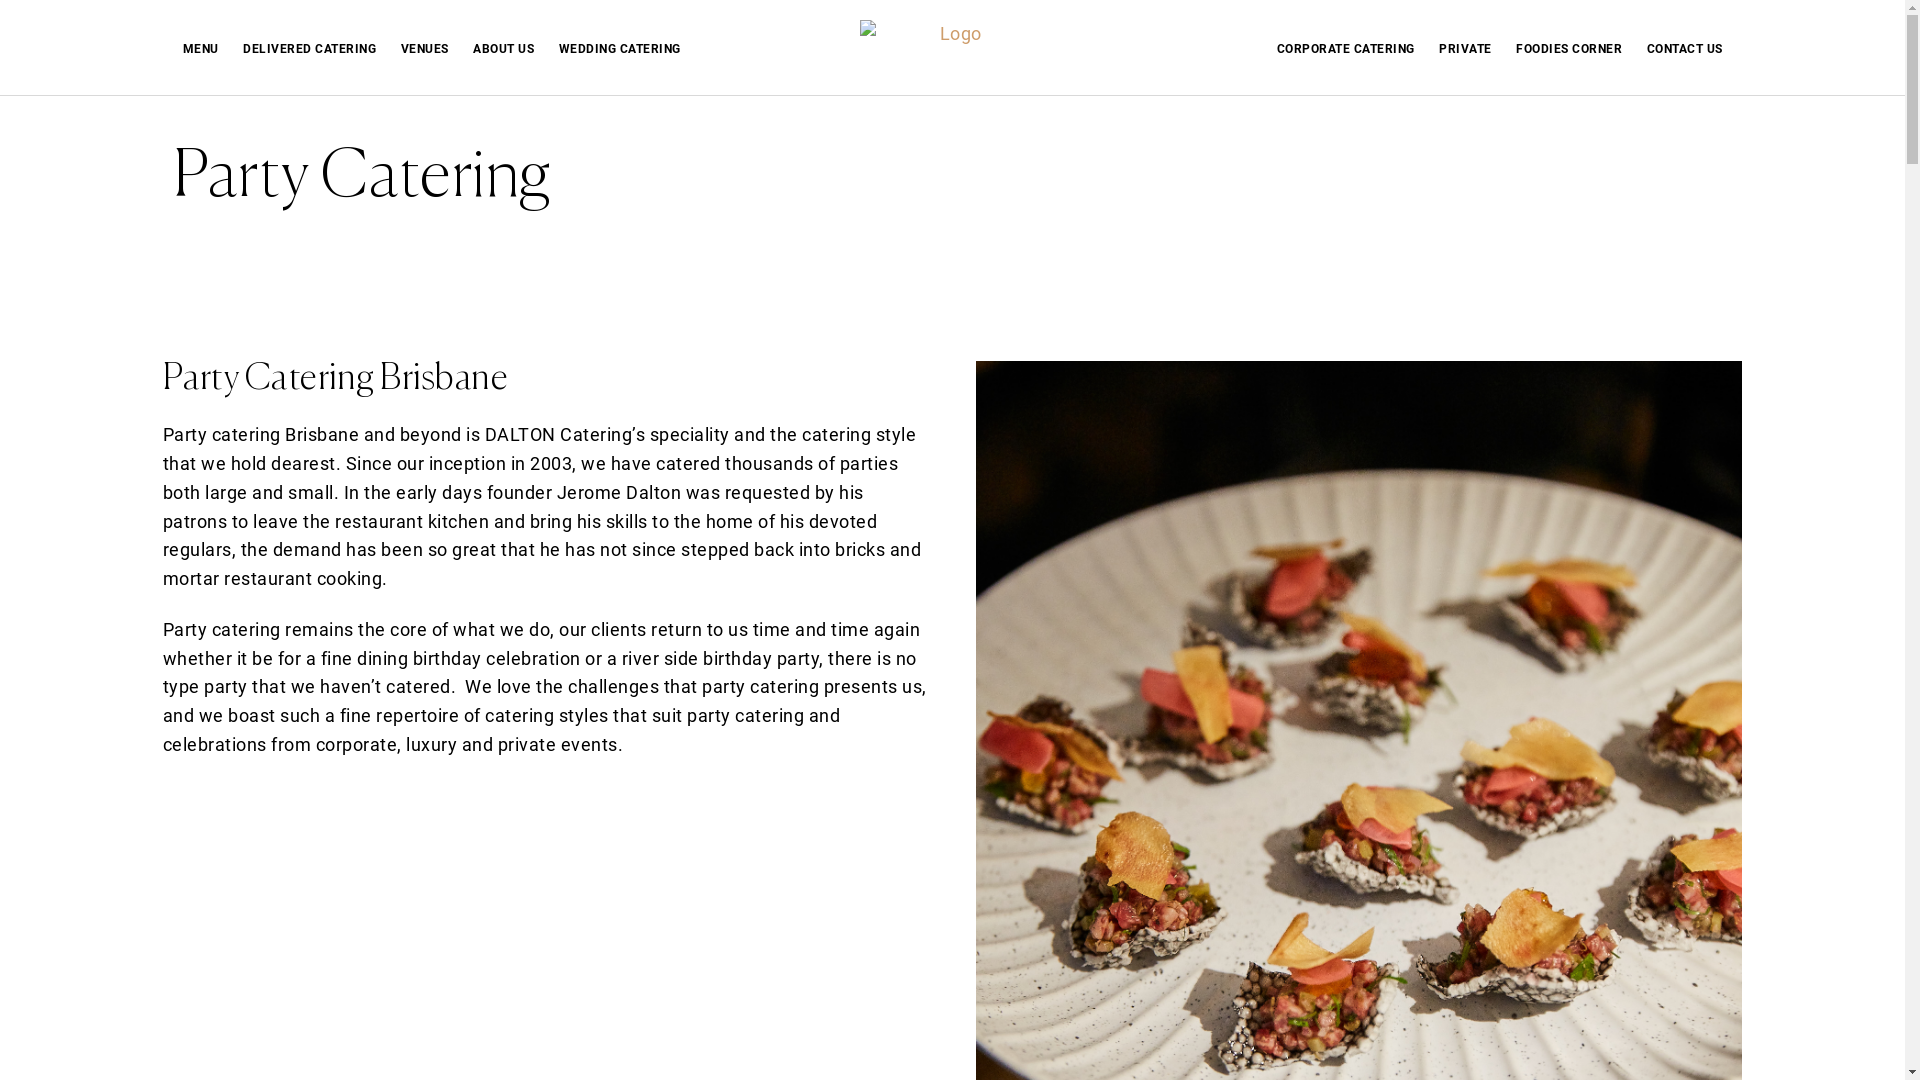 The image size is (1920, 1080). I want to click on PRIVATE, so click(1466, 49).